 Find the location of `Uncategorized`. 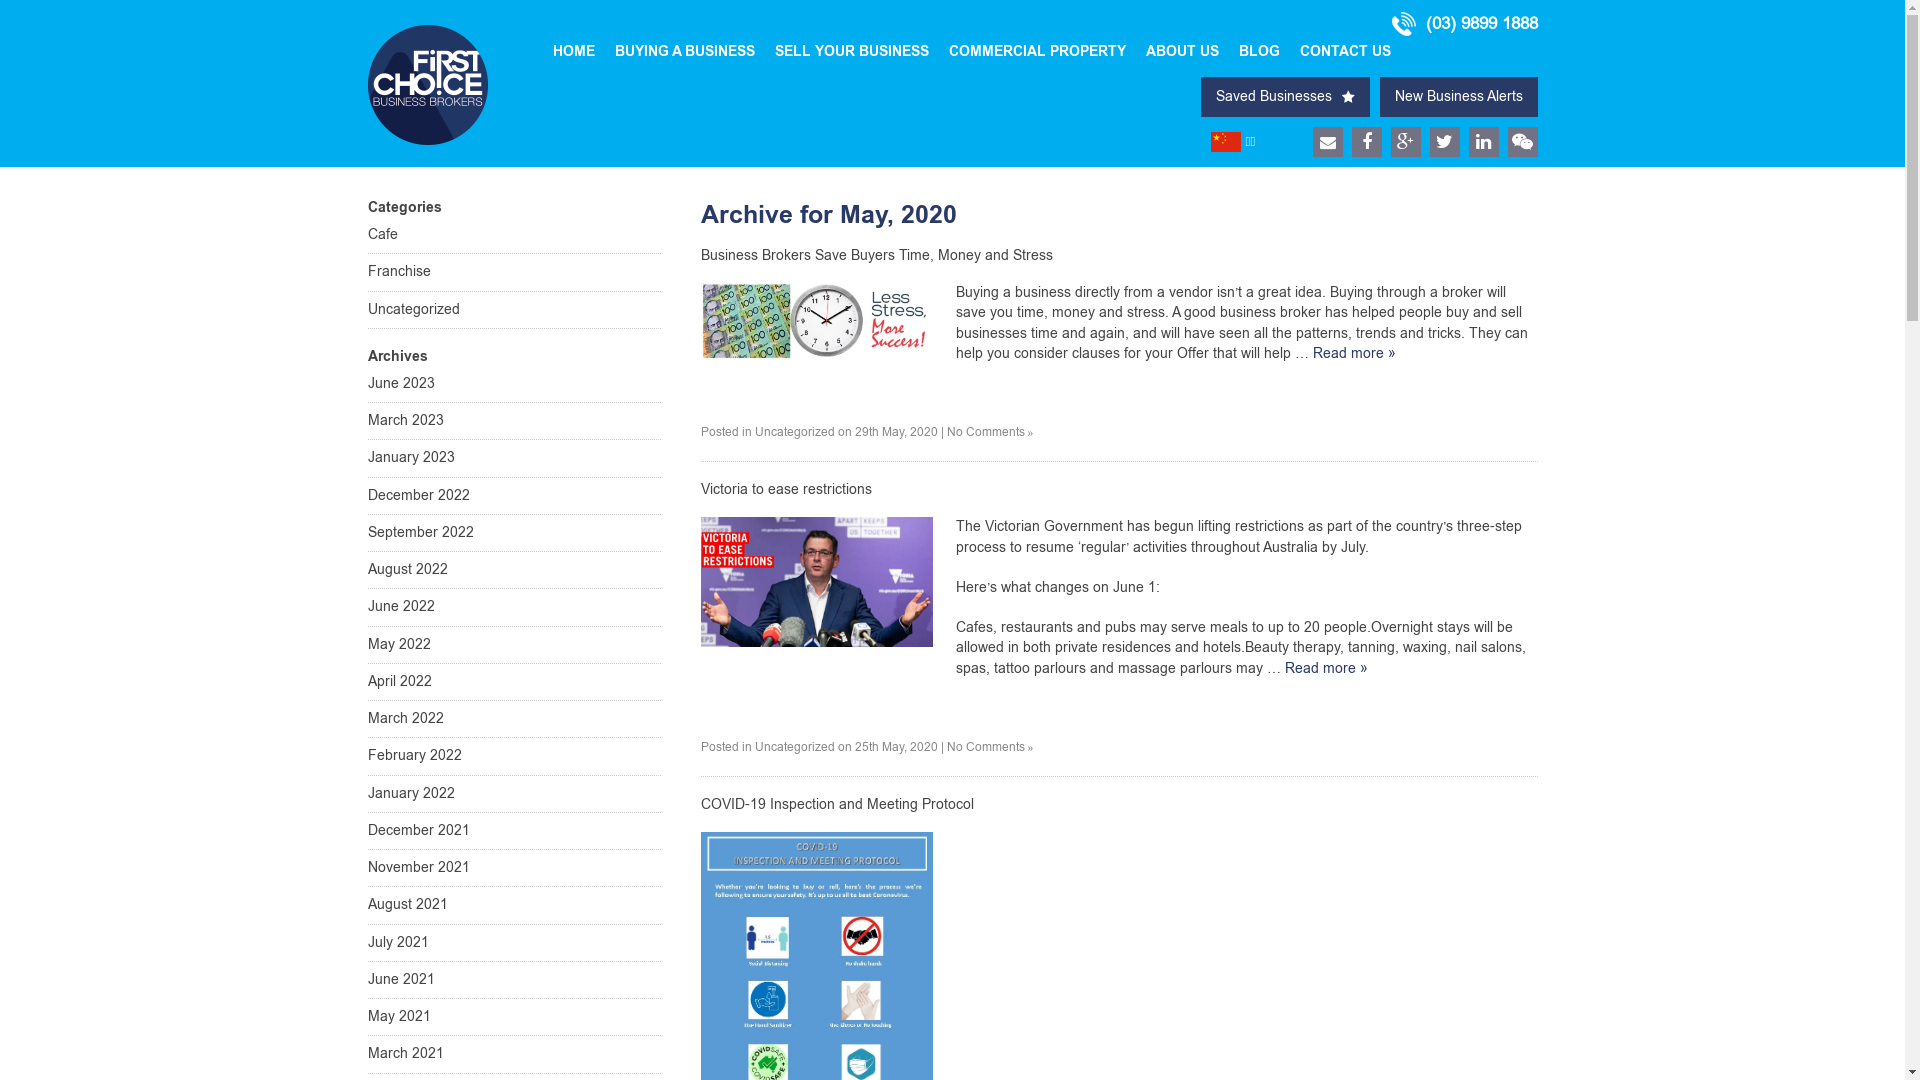

Uncategorized is located at coordinates (794, 747).